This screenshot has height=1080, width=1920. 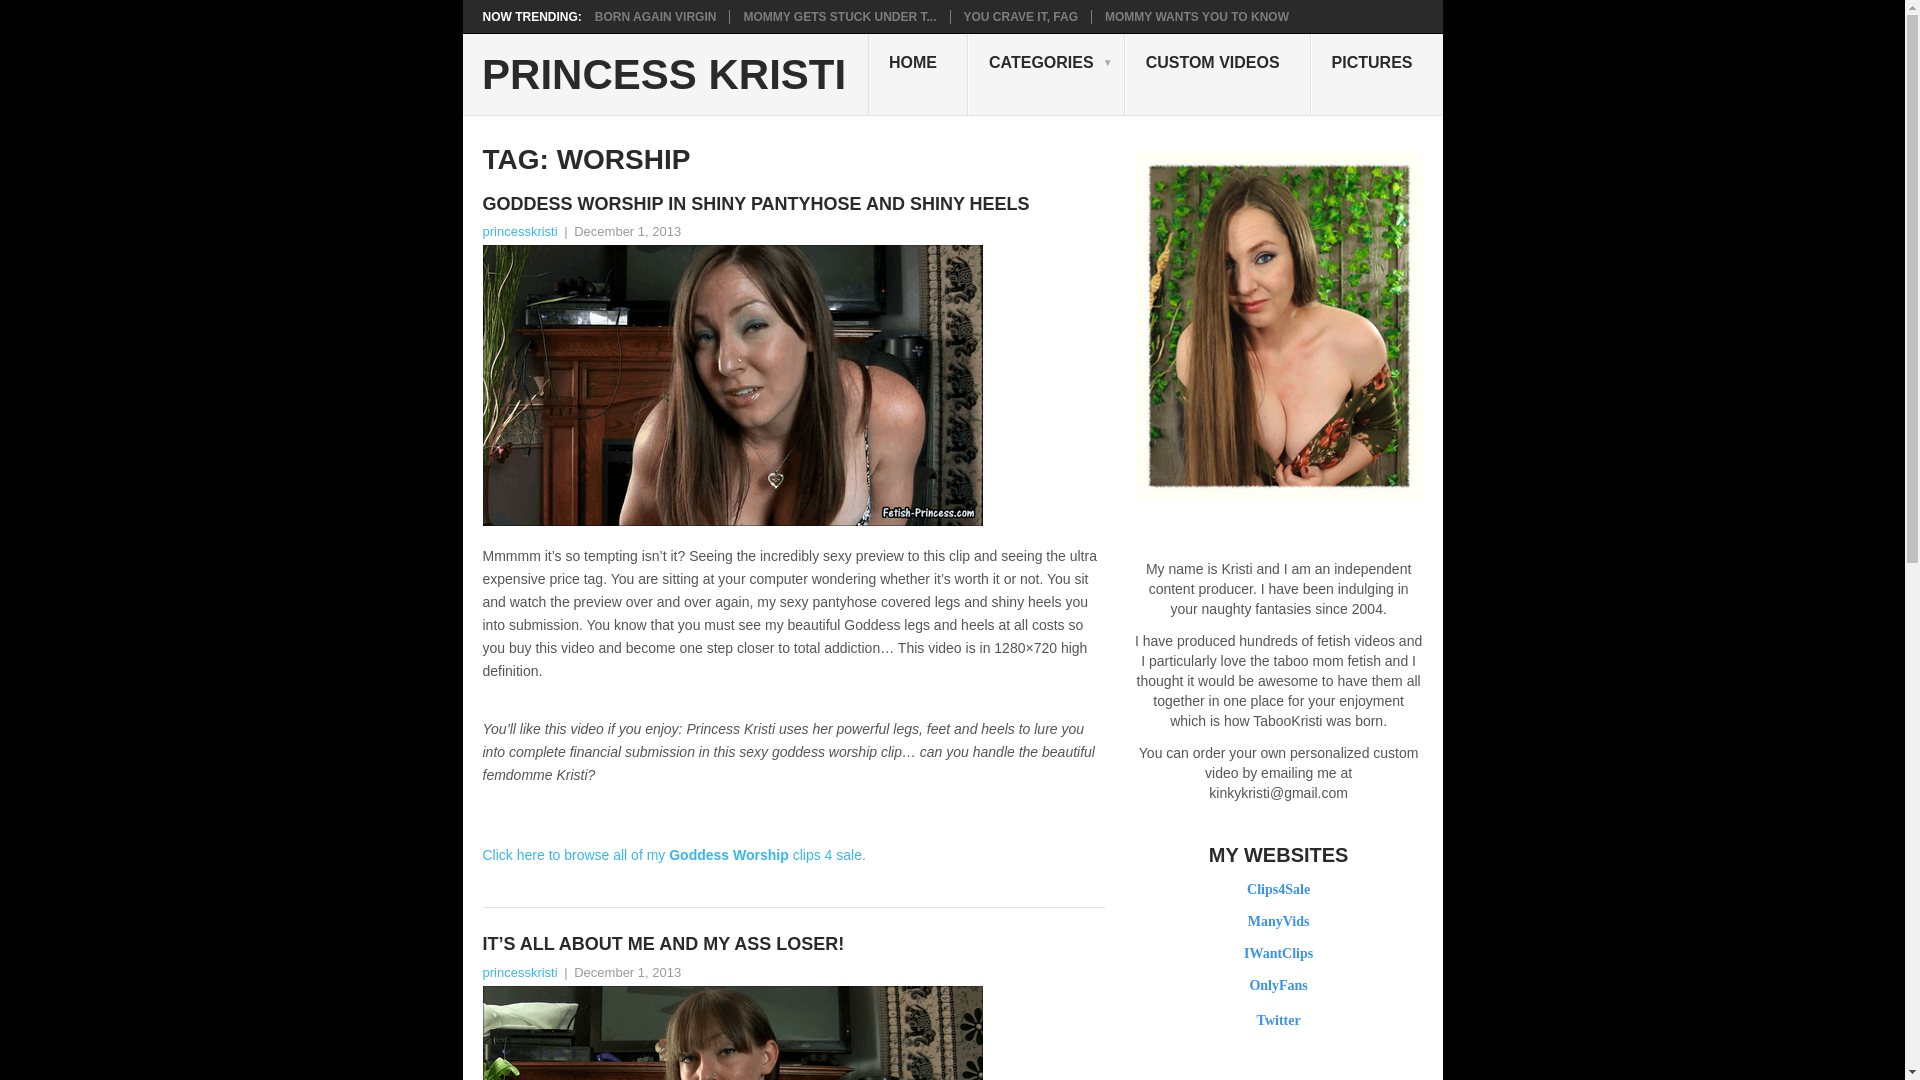 I want to click on CATEGORIES, so click(x=1046, y=74).